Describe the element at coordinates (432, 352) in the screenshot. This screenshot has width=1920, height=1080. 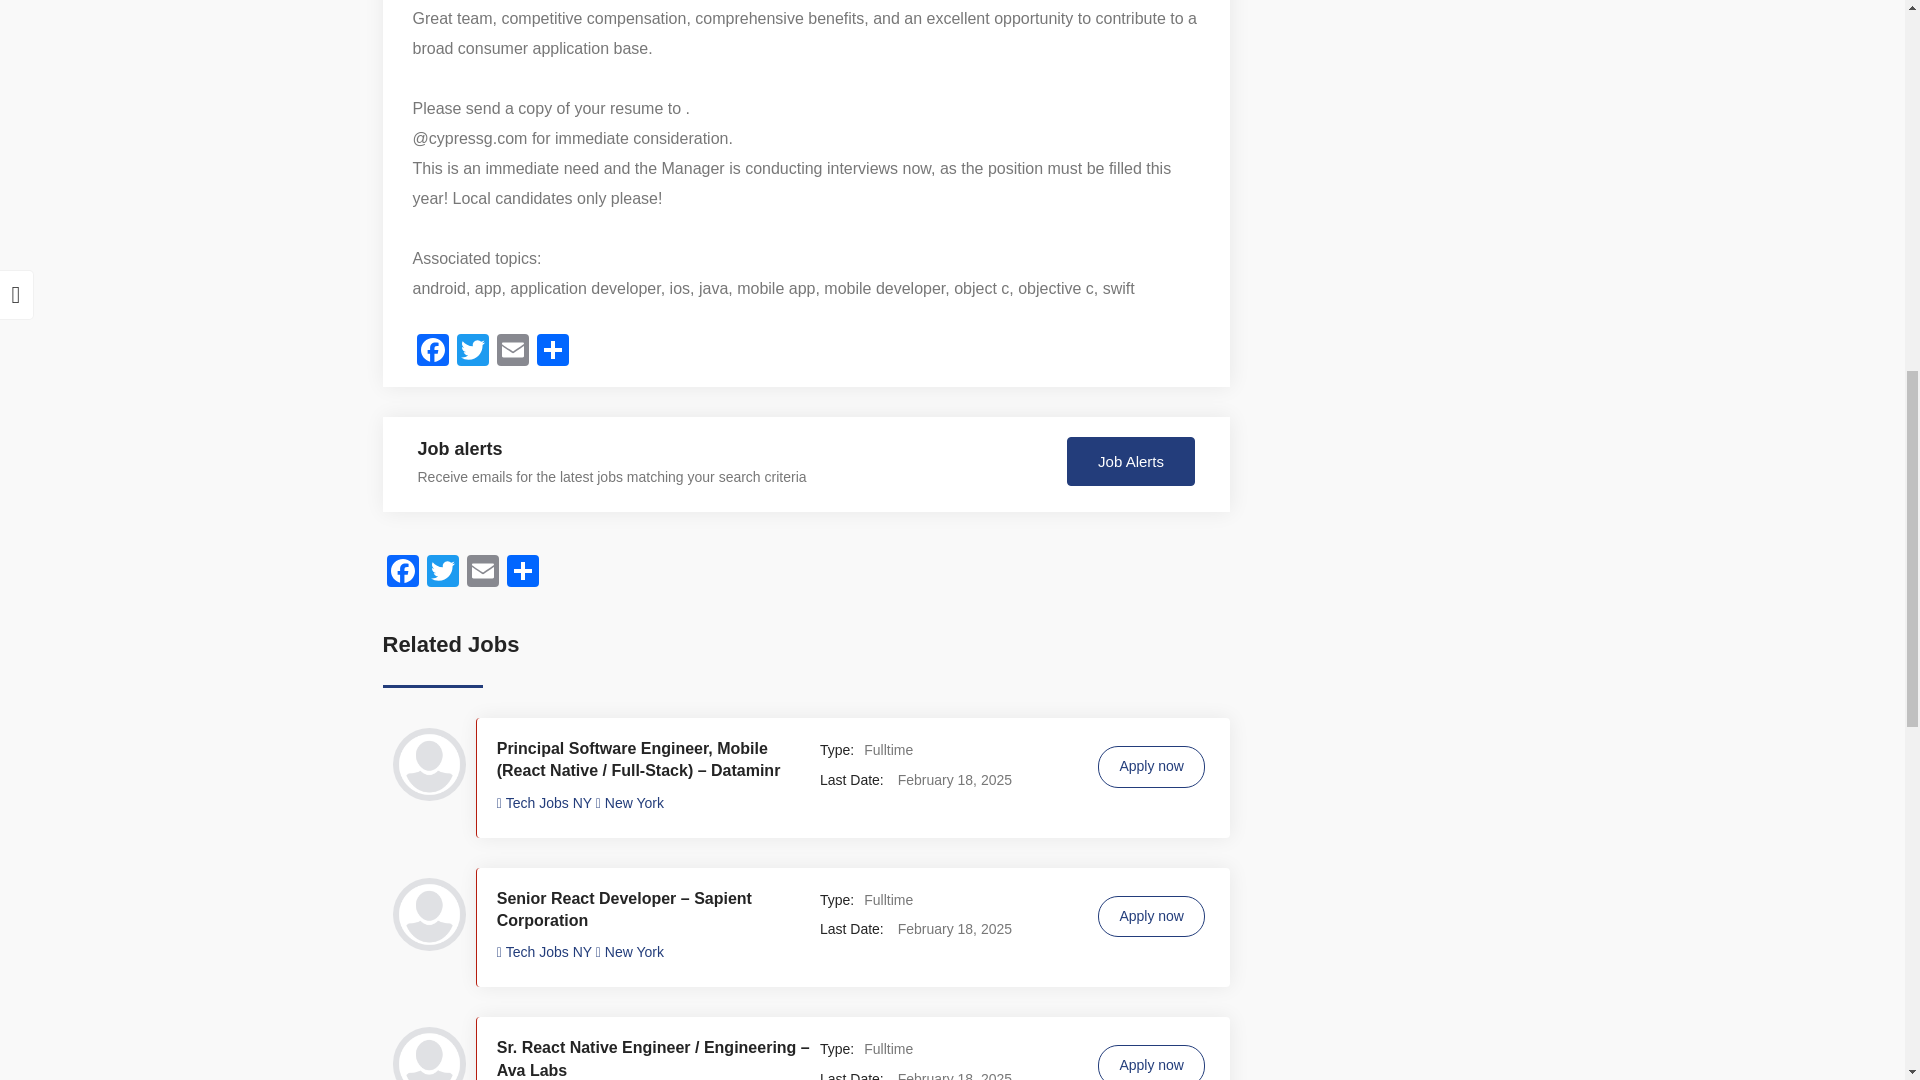
I see `Facebook` at that location.